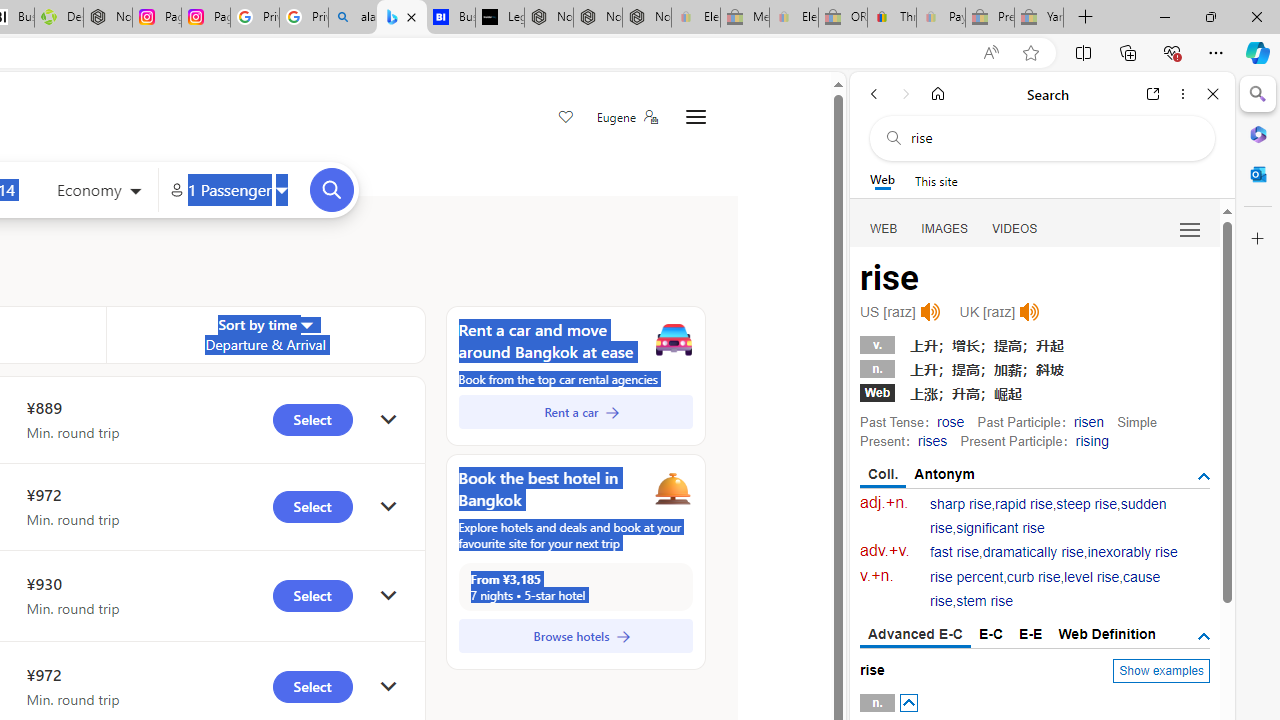  I want to click on Sort by time Sorter Departure & Arrival, so click(265, 334).